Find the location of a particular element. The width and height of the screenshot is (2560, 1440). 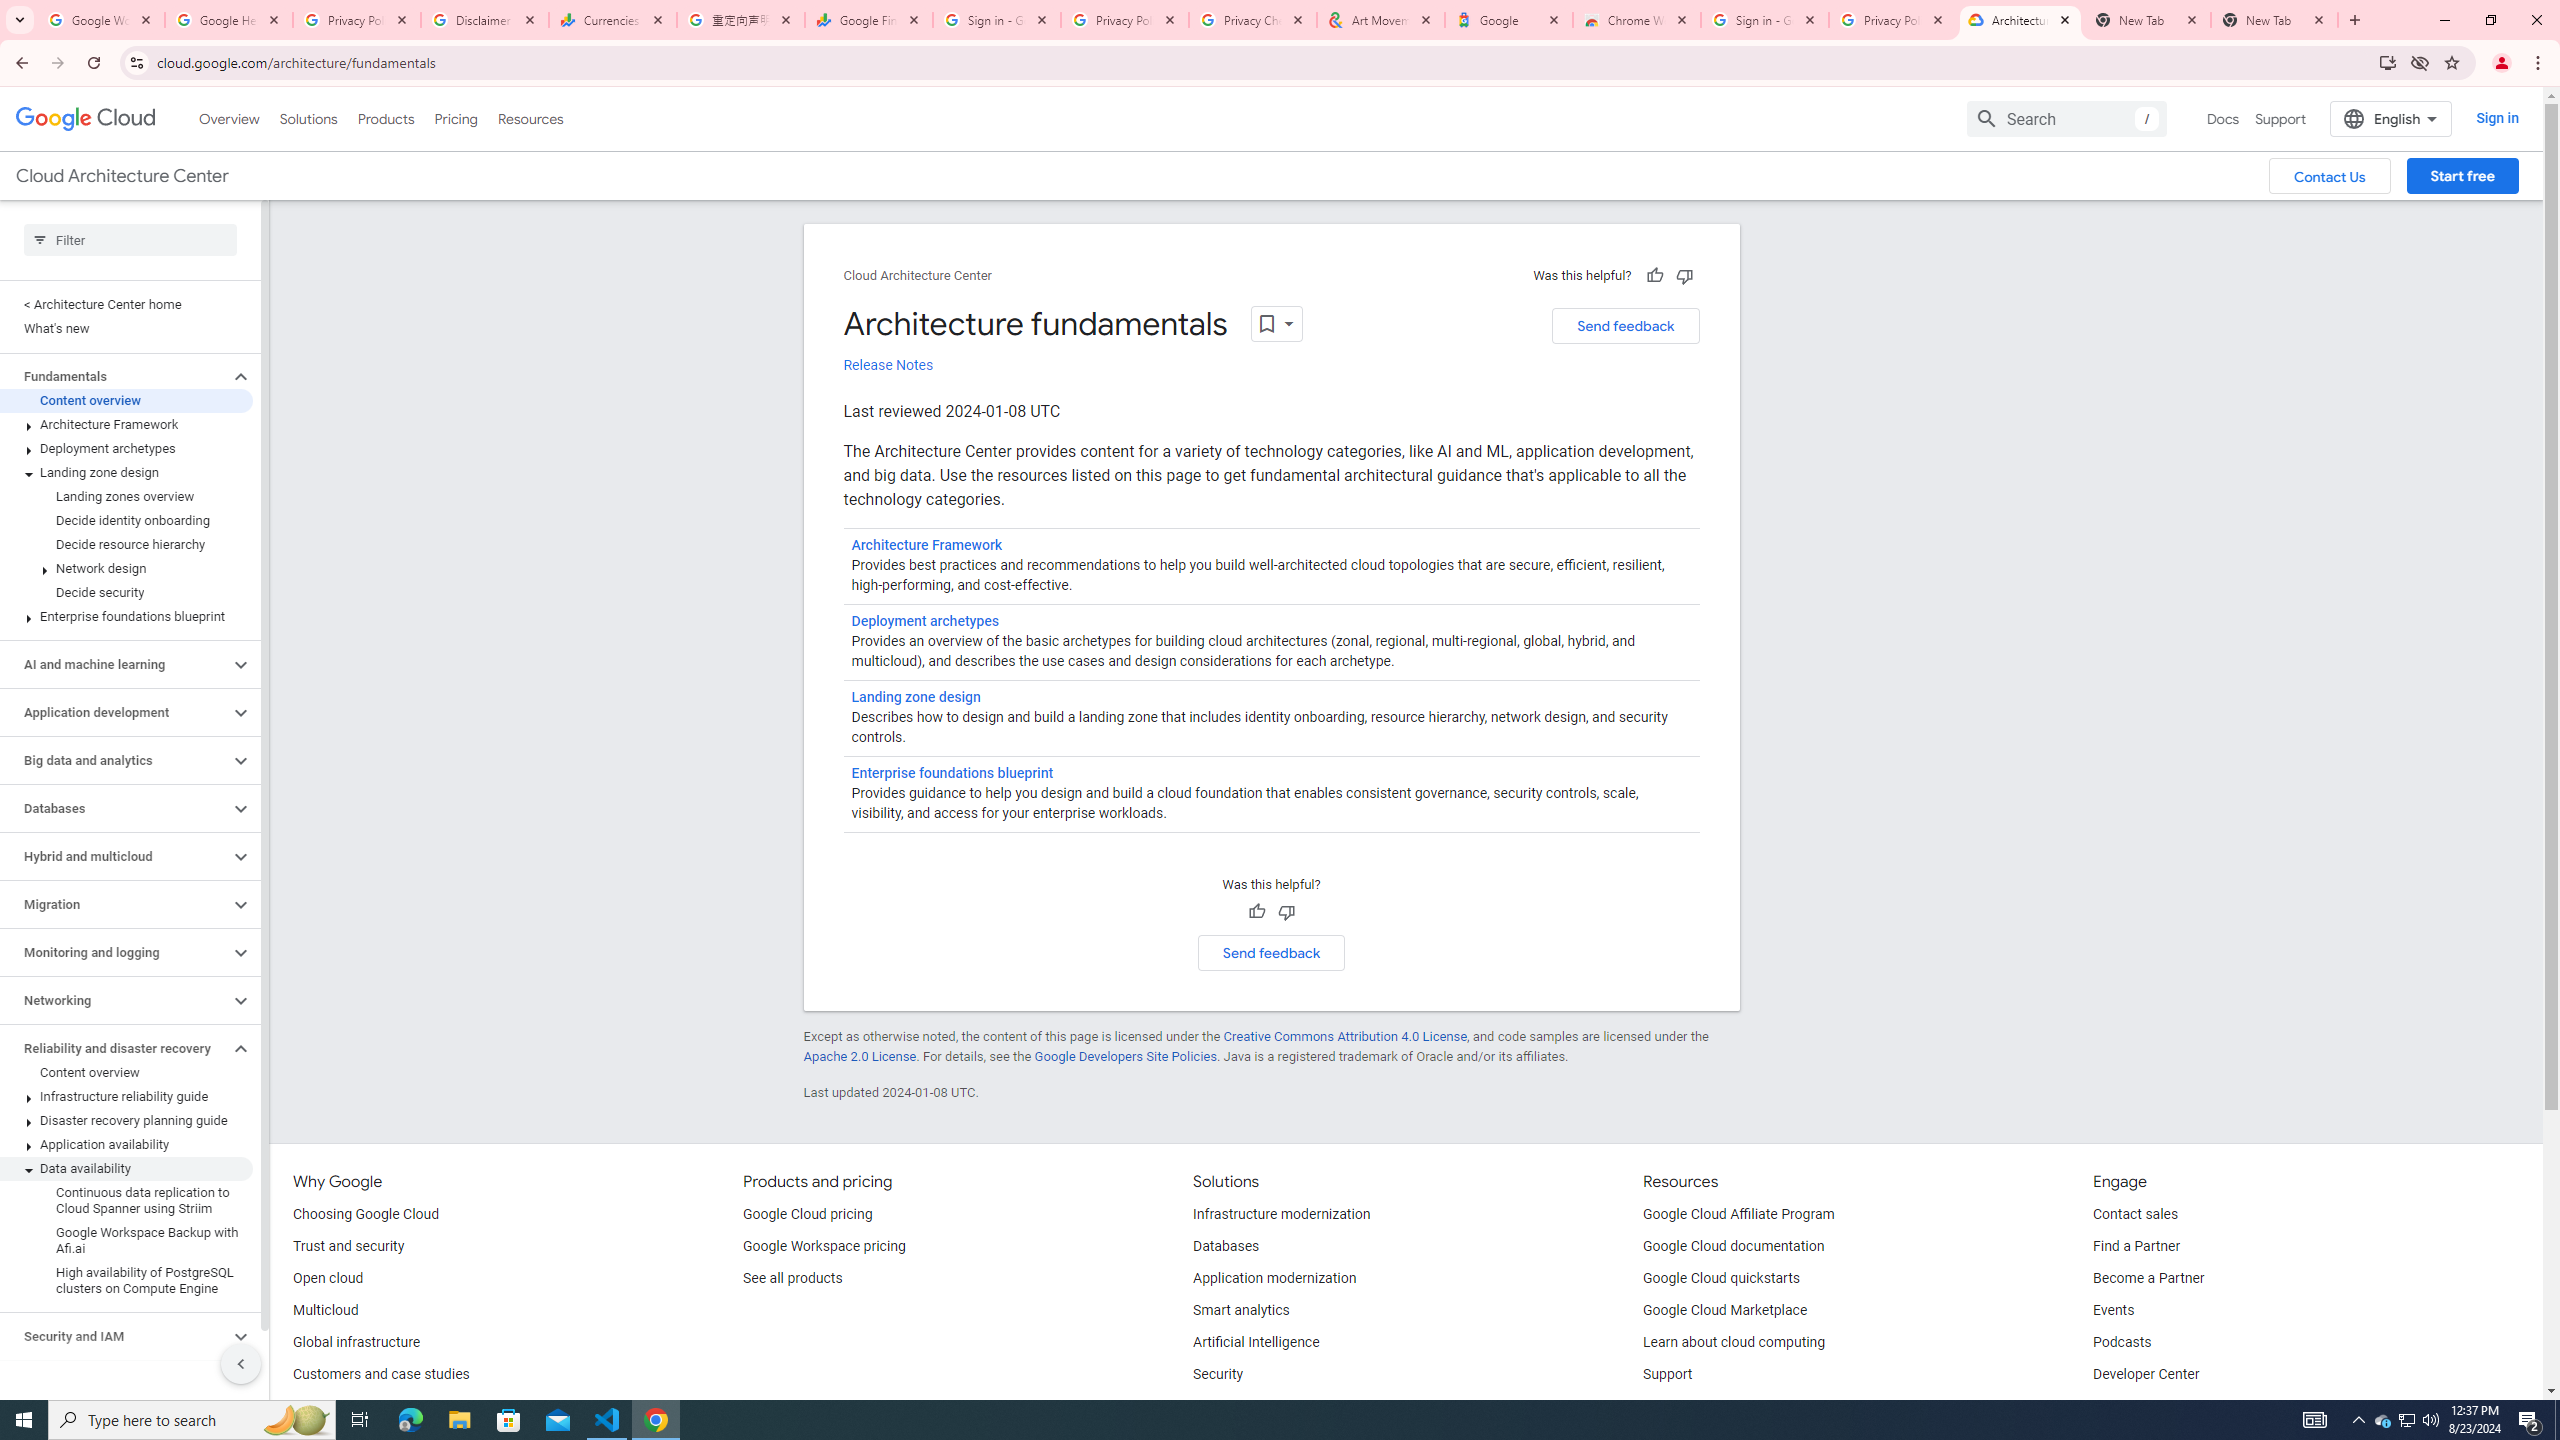

Google Cloud Affiliate Program is located at coordinates (1739, 1215).